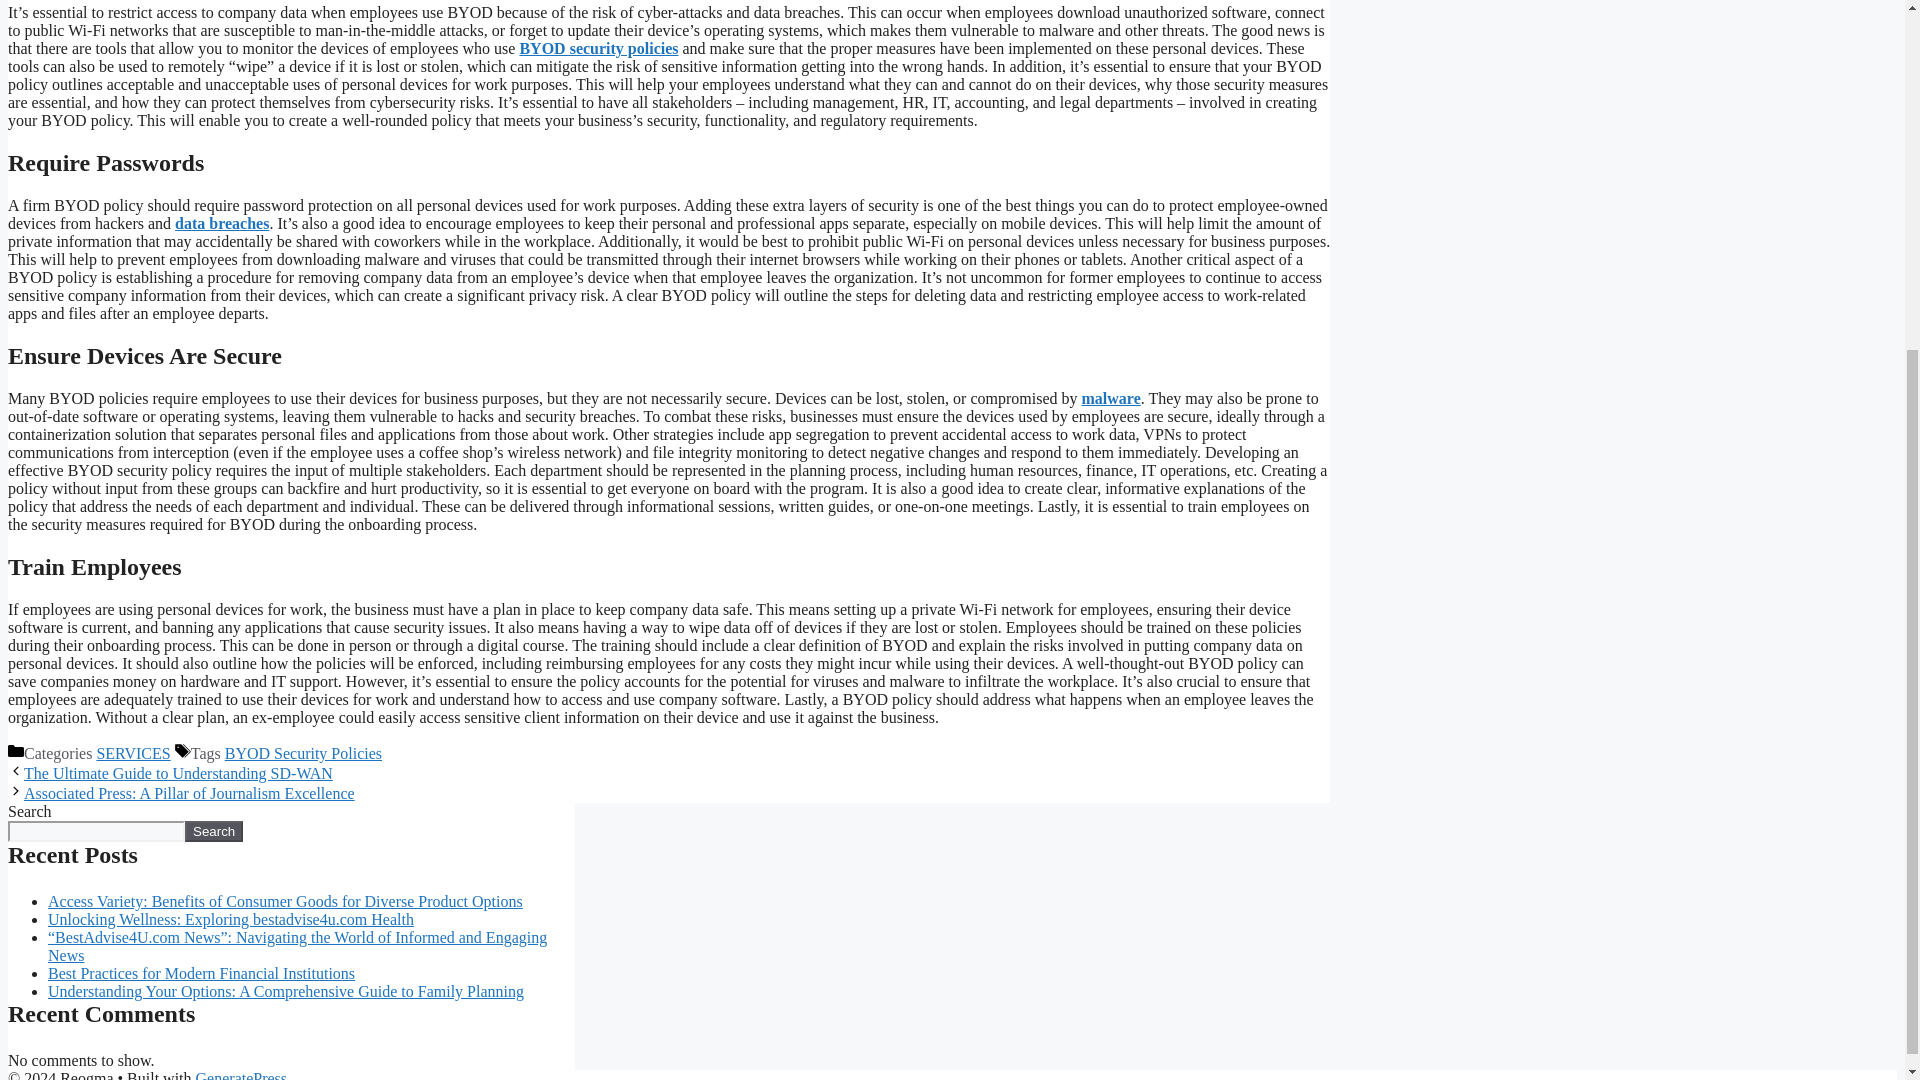  I want to click on The Ultimate Guide to Understanding SD-WAN, so click(178, 772).